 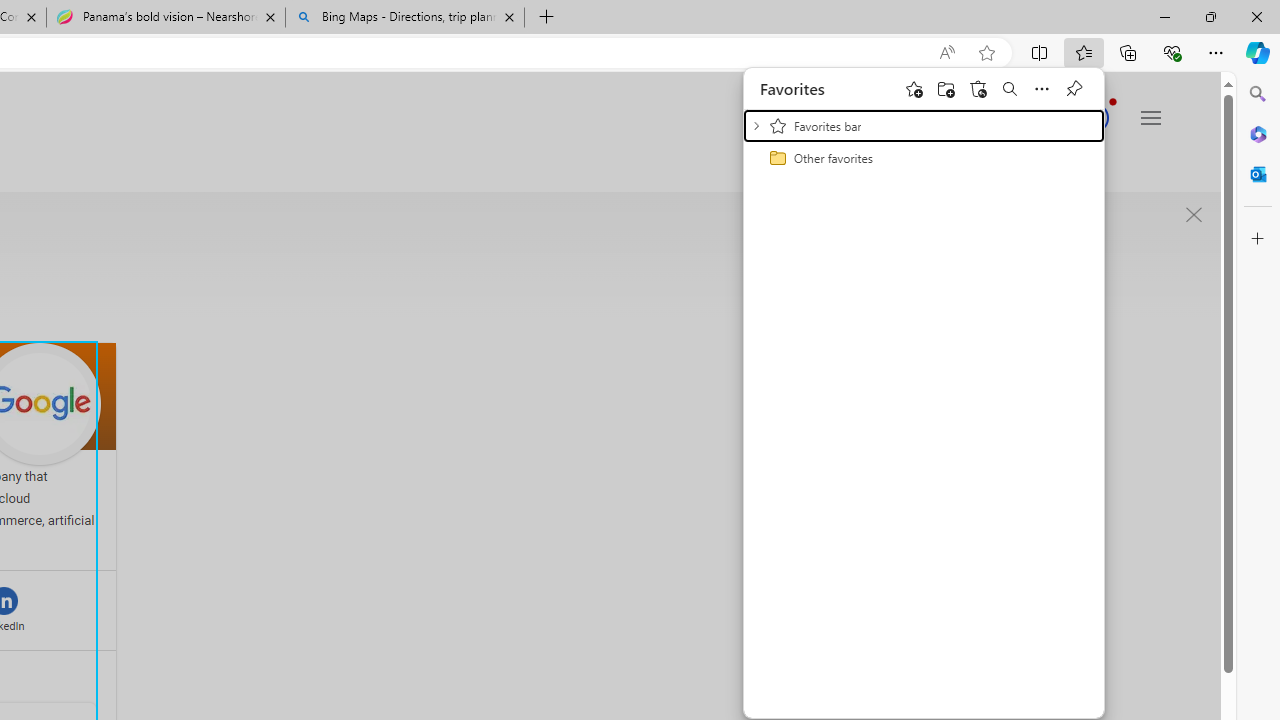 I want to click on Restore deleted favorites, so click(x=978, y=88).